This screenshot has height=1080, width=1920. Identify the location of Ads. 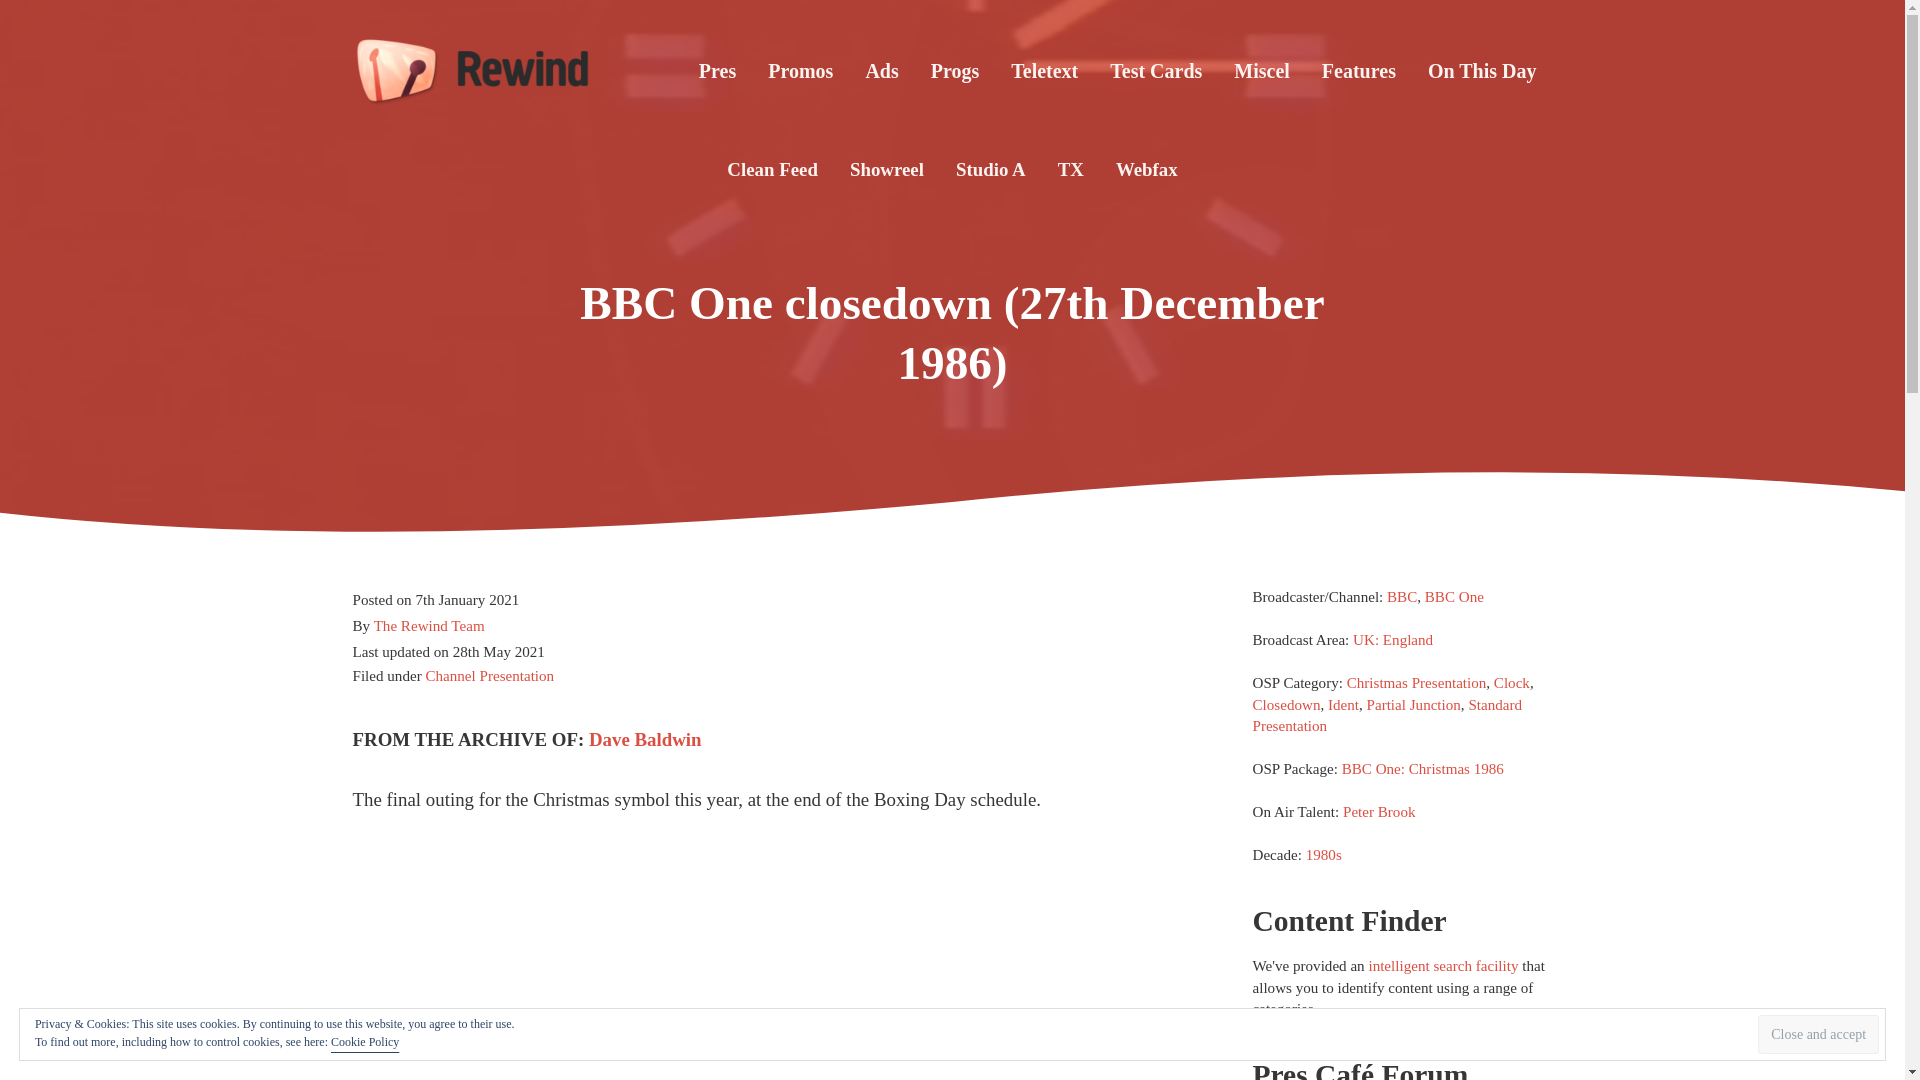
(880, 71).